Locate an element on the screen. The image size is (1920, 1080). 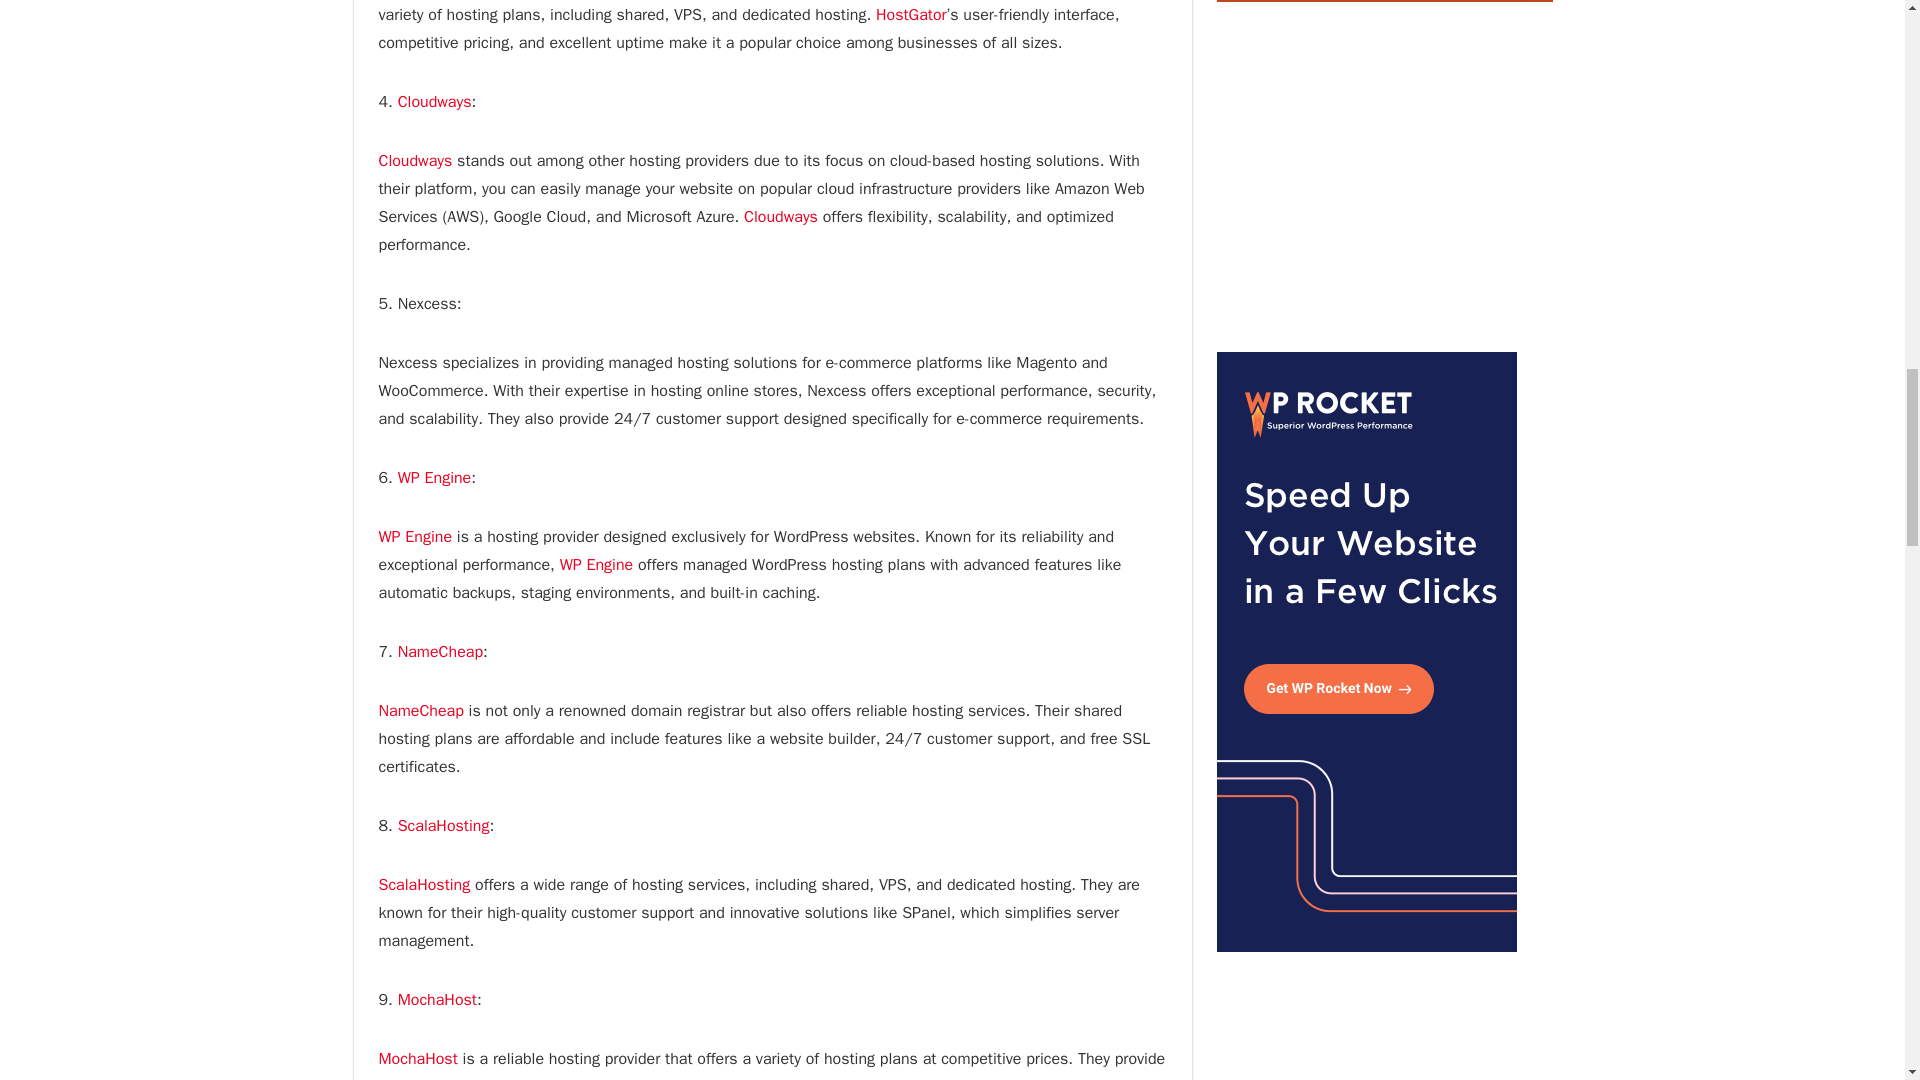
Cloudways is located at coordinates (780, 216).